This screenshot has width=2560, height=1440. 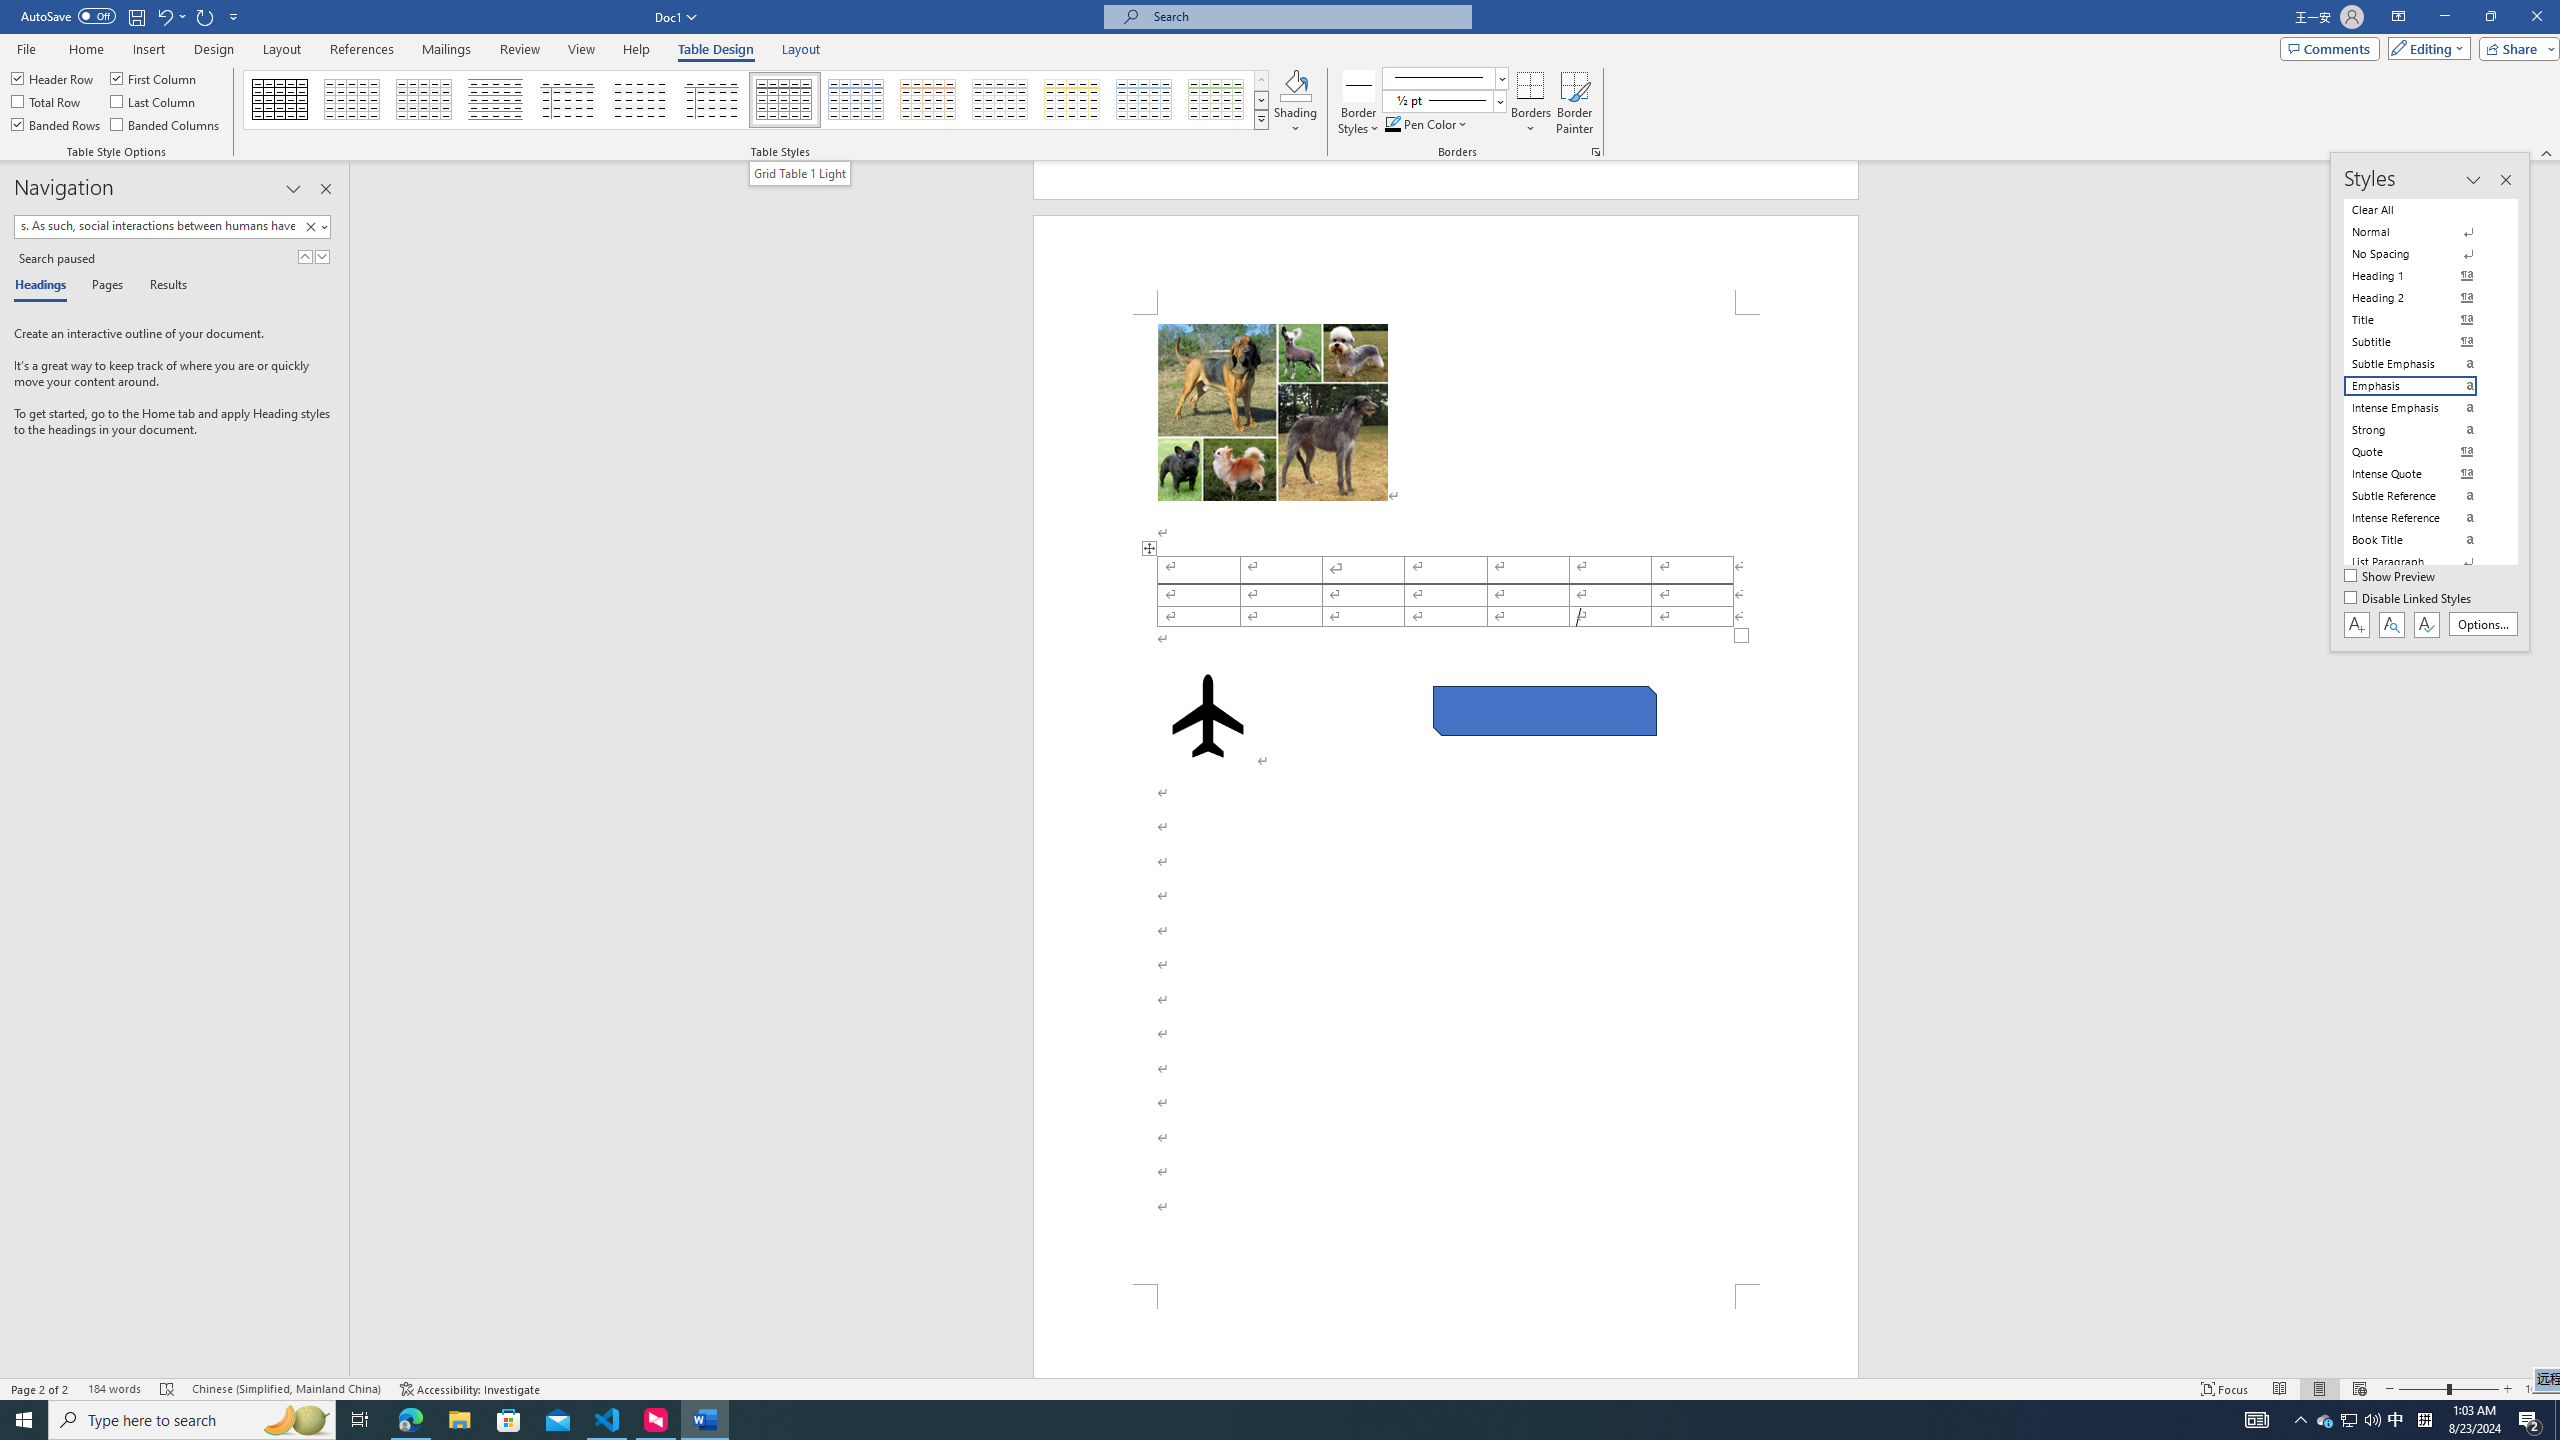 What do you see at coordinates (712, 100) in the screenshot?
I see `Plain Table 5` at bounding box center [712, 100].